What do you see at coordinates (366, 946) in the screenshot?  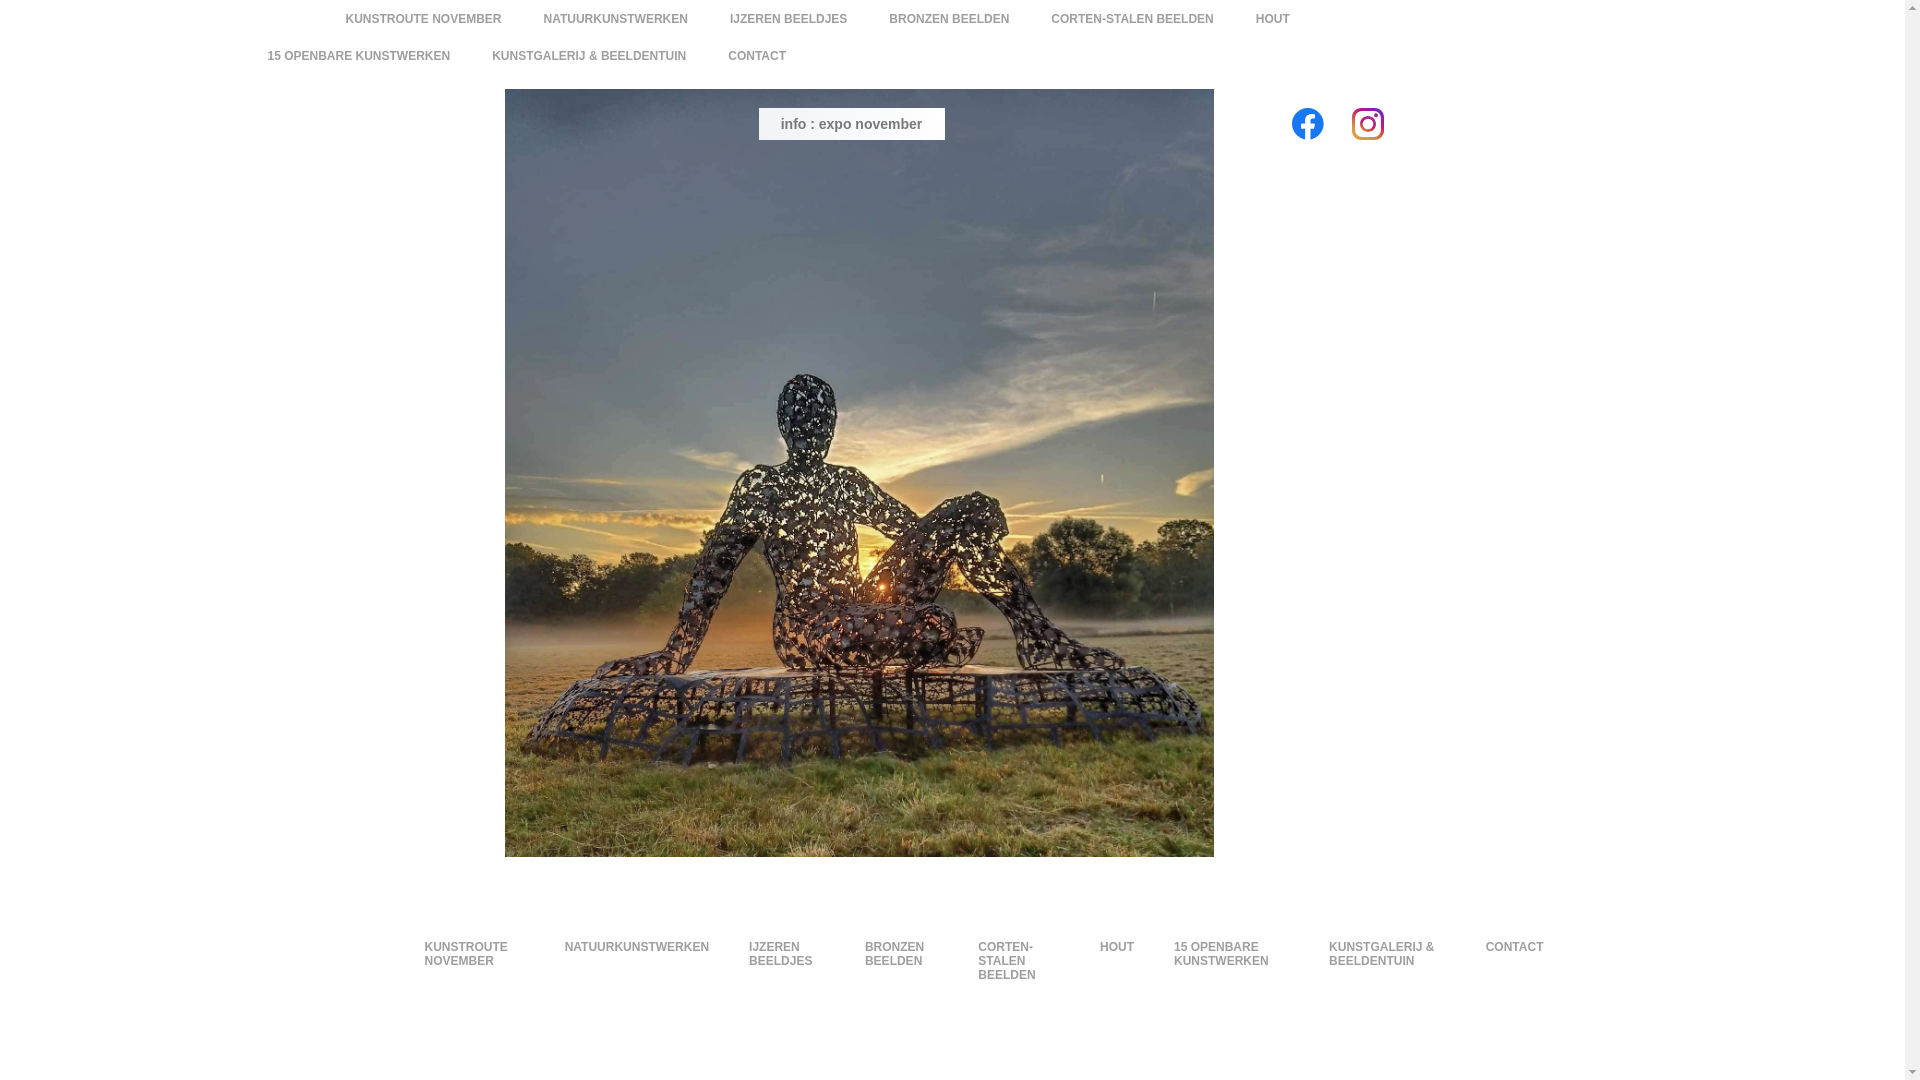 I see `HOME` at bounding box center [366, 946].